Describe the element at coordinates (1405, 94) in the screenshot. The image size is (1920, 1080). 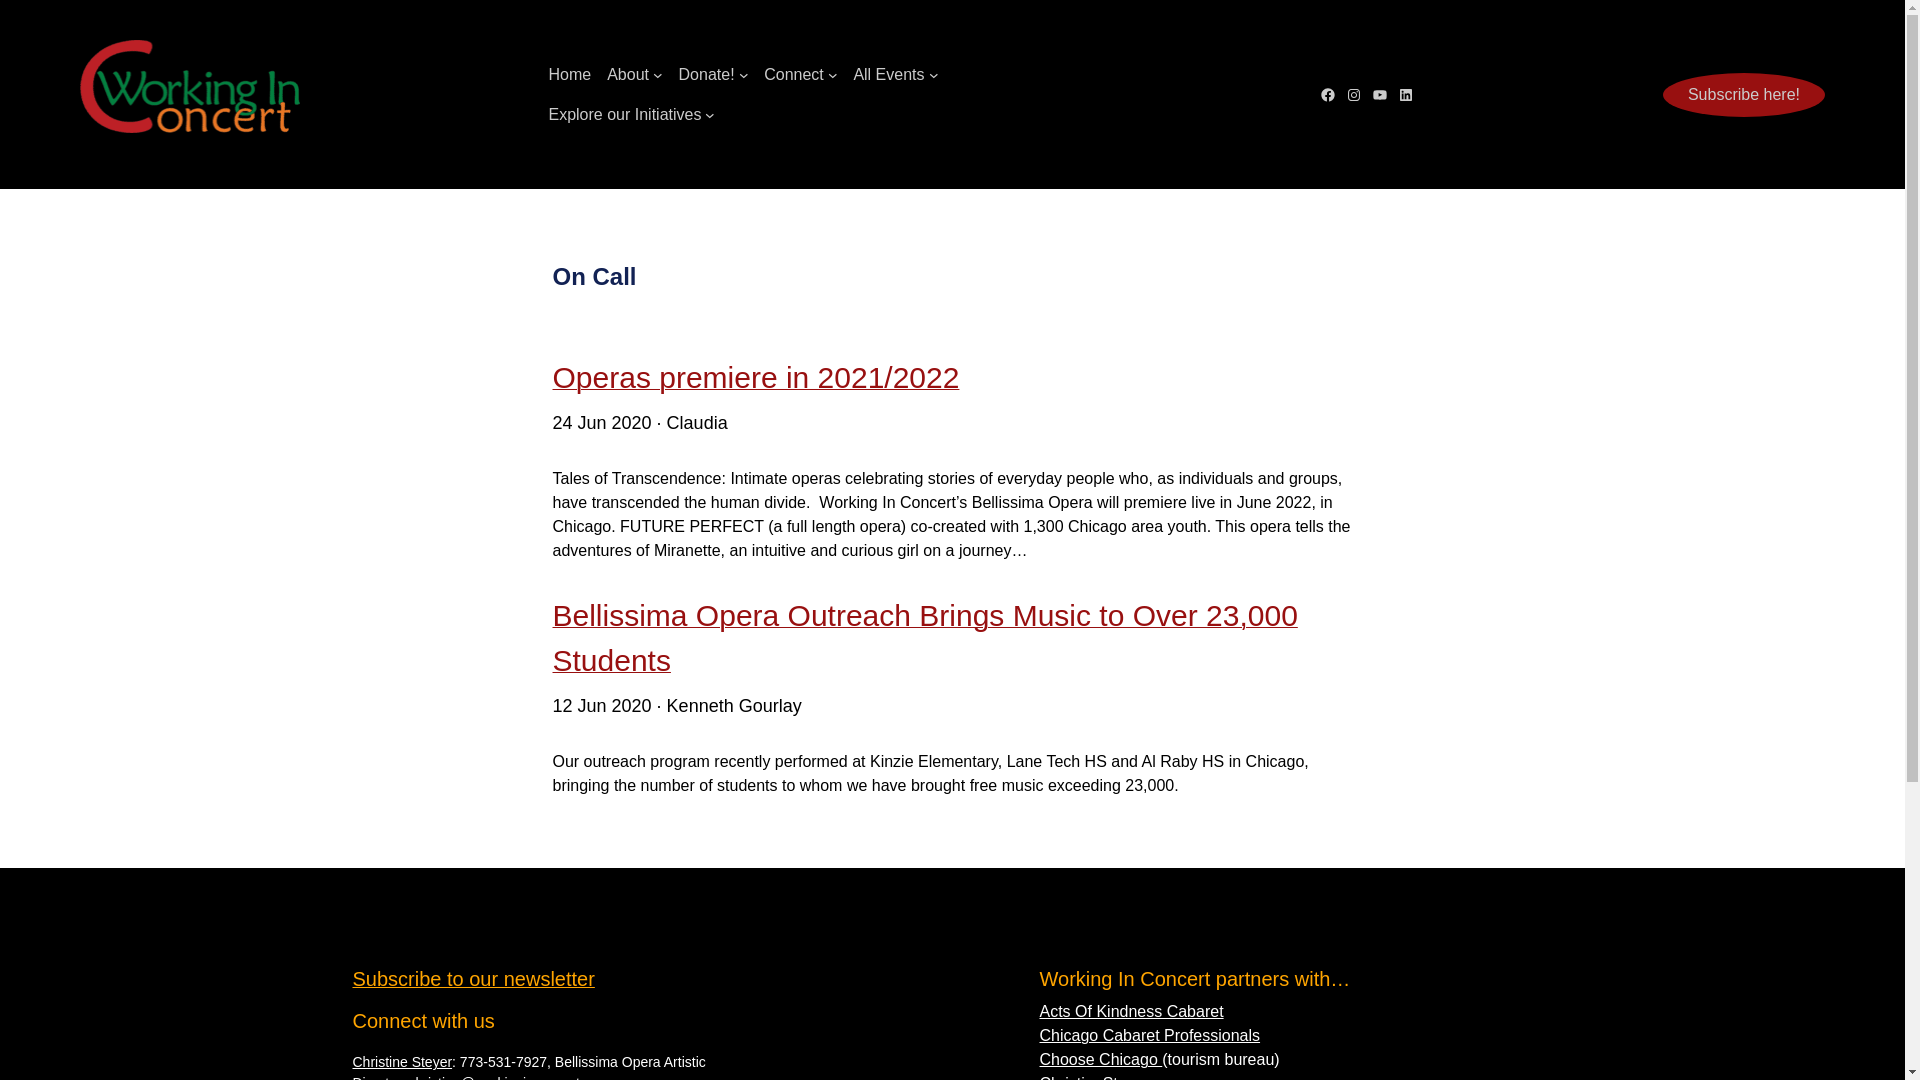
I see `LinkedIn` at that location.